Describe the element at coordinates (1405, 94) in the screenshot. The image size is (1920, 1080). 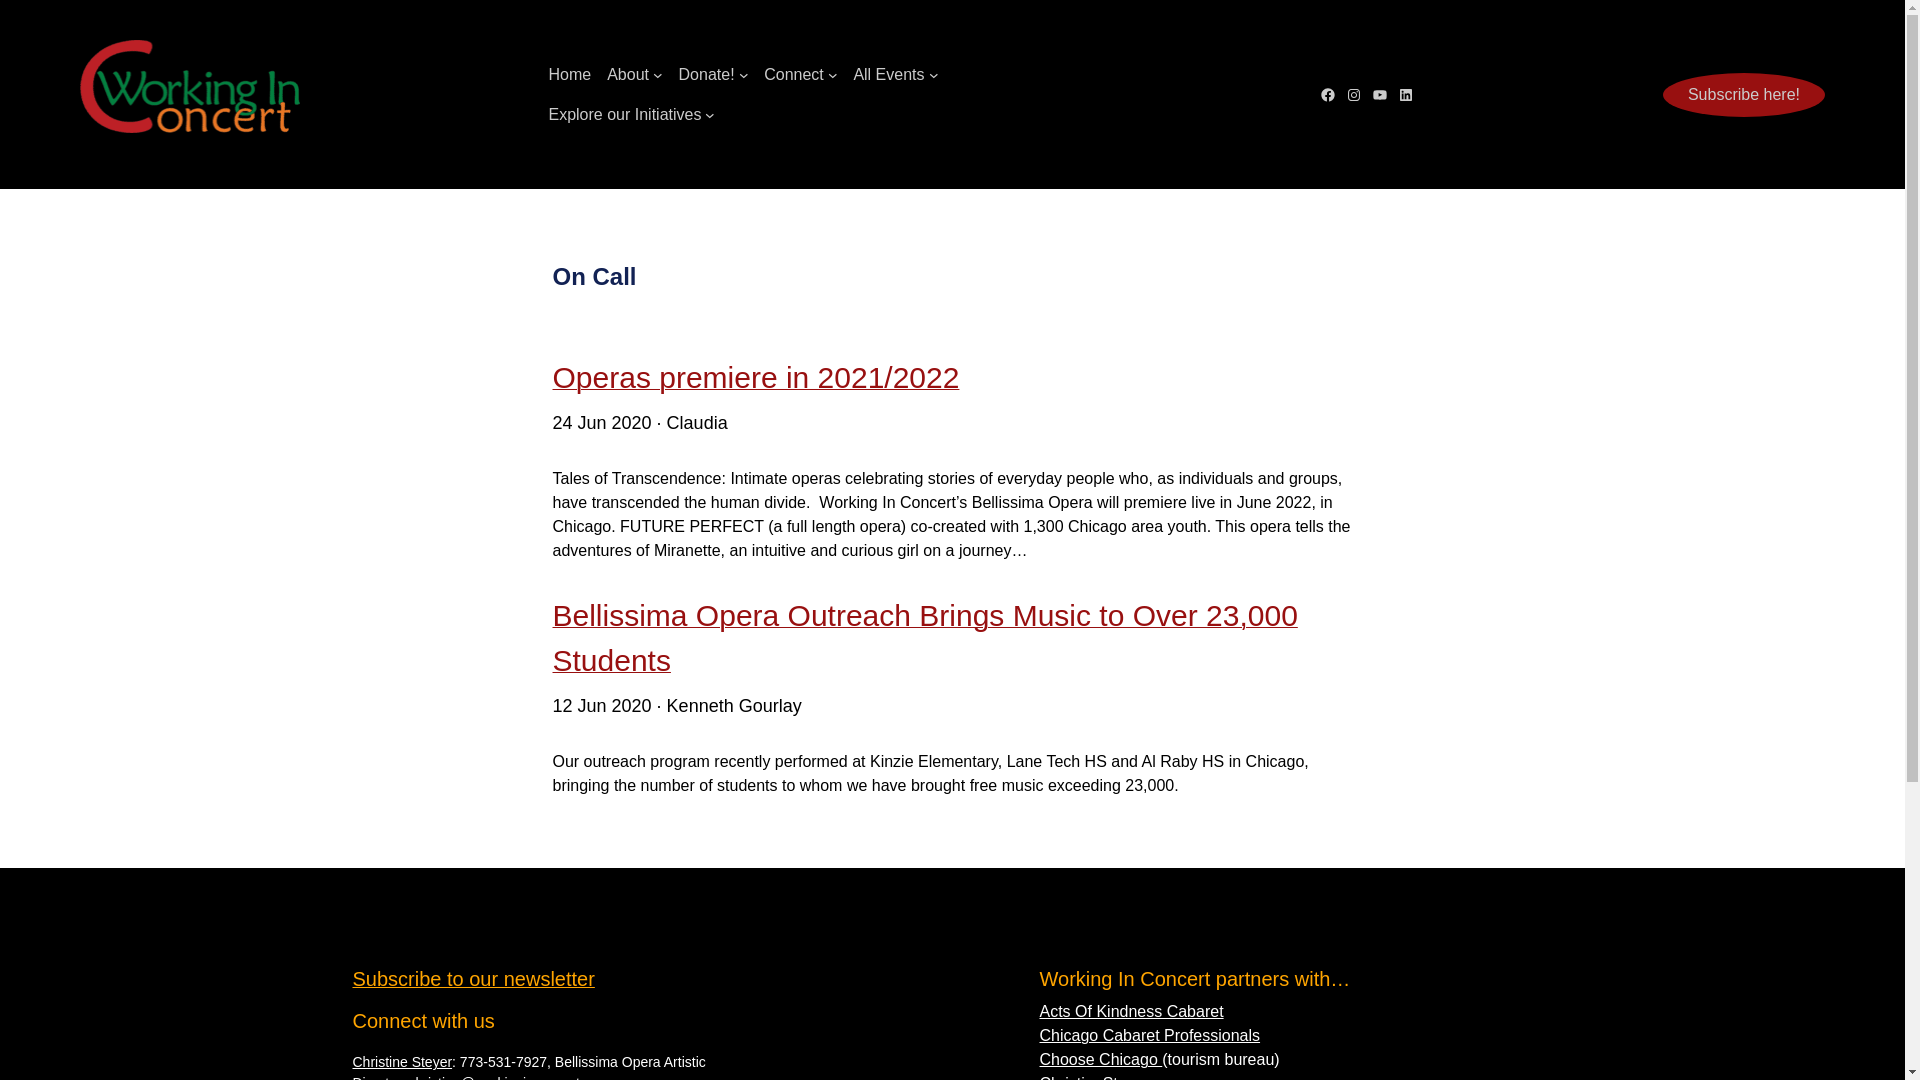
I see `LinkedIn` at that location.